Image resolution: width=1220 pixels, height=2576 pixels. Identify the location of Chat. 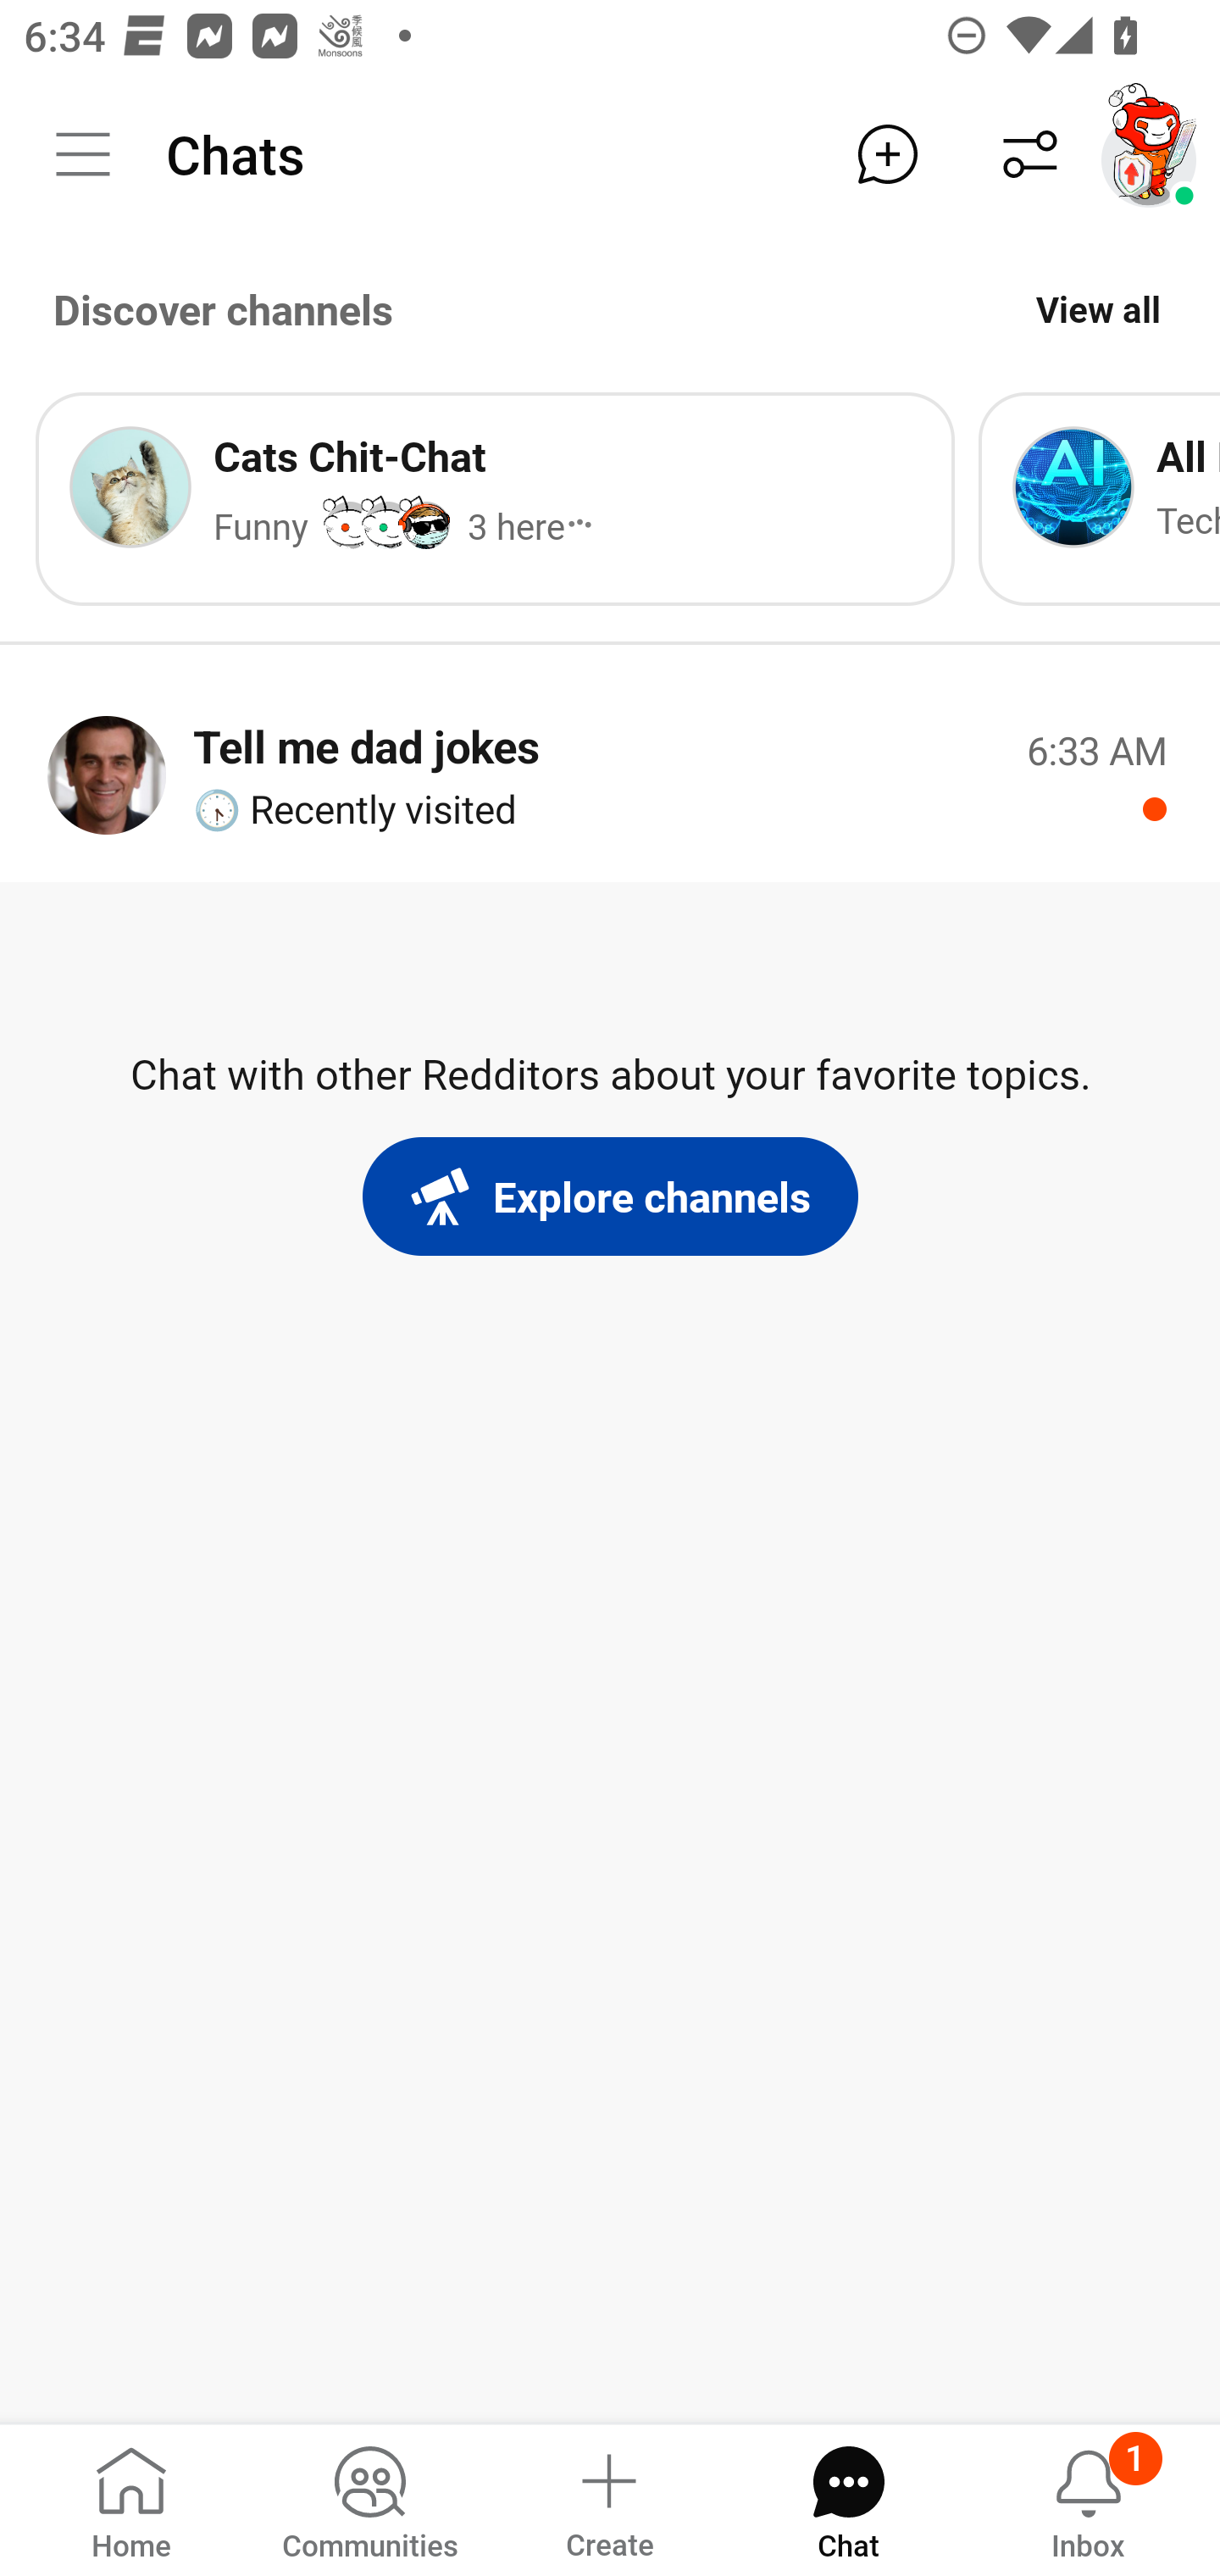
(848, 2498).